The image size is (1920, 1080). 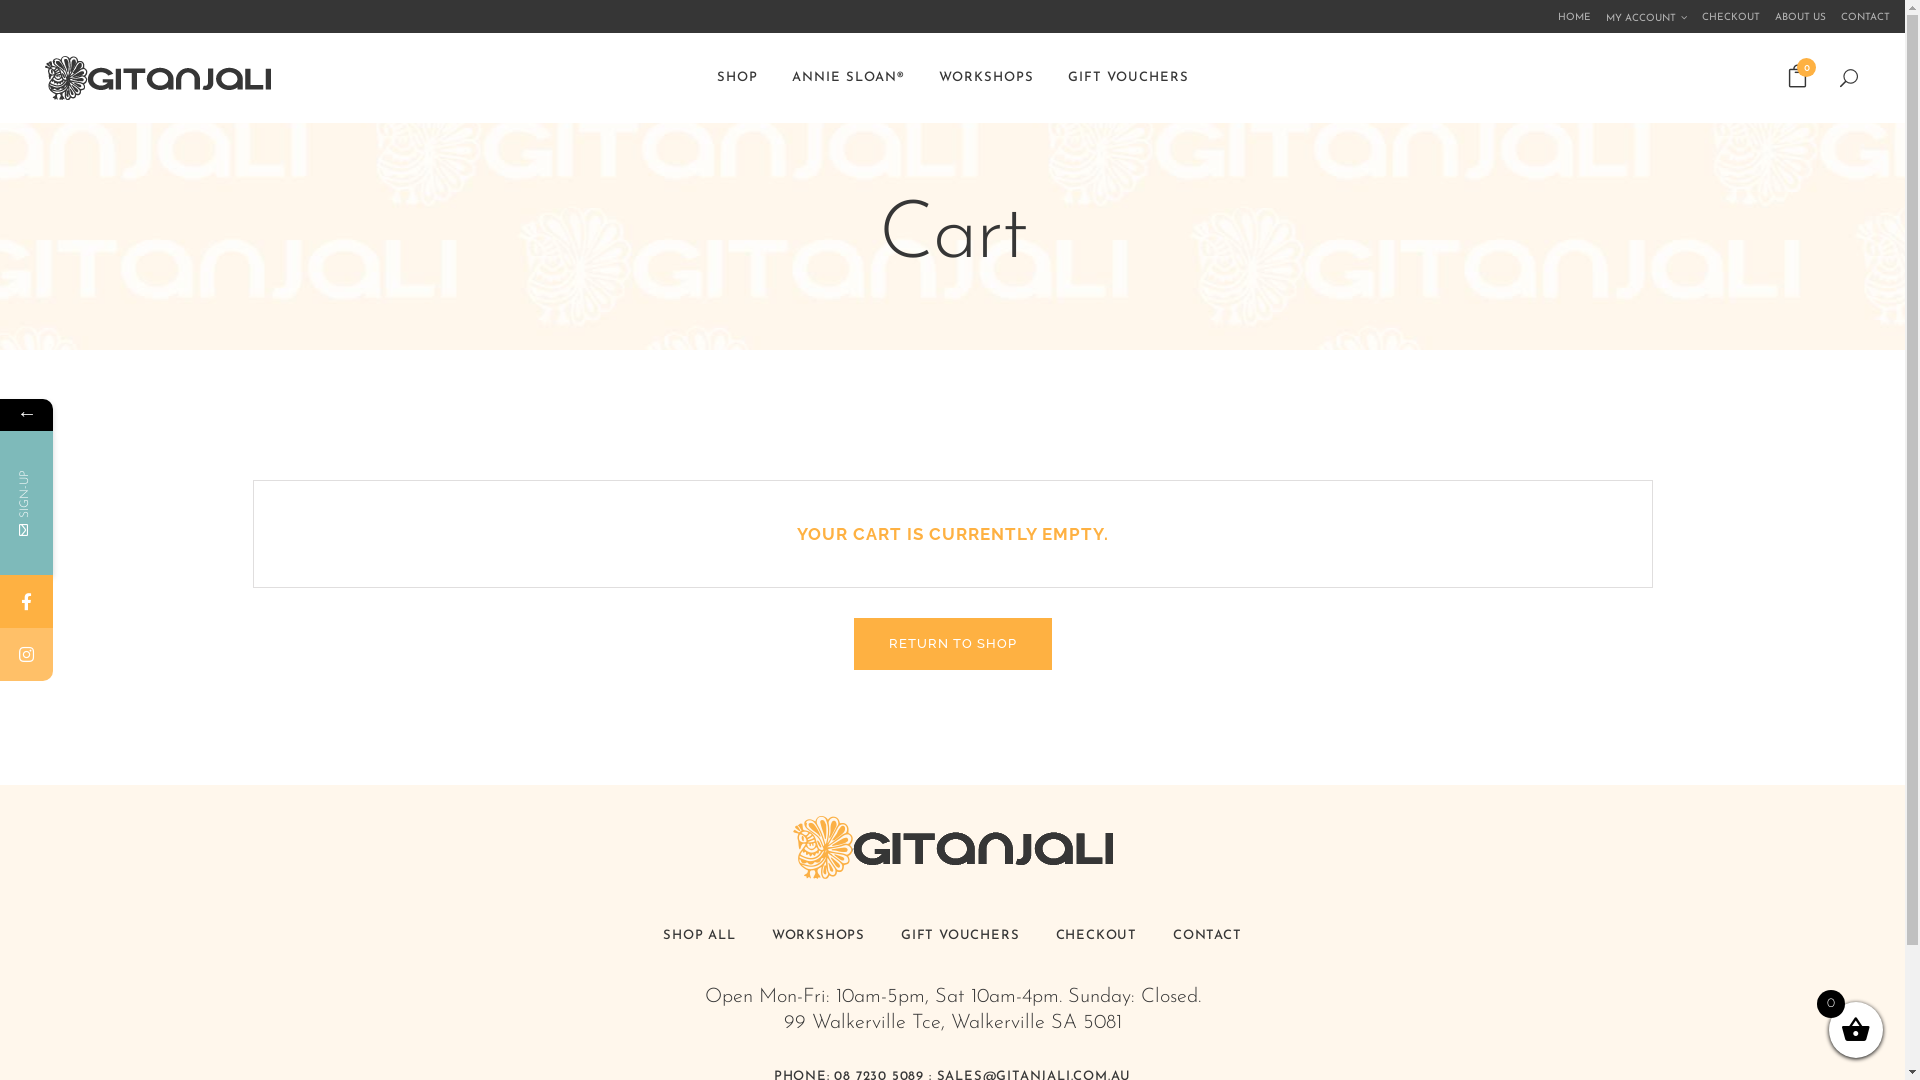 I want to click on Checkout, so click(x=1724, y=16).